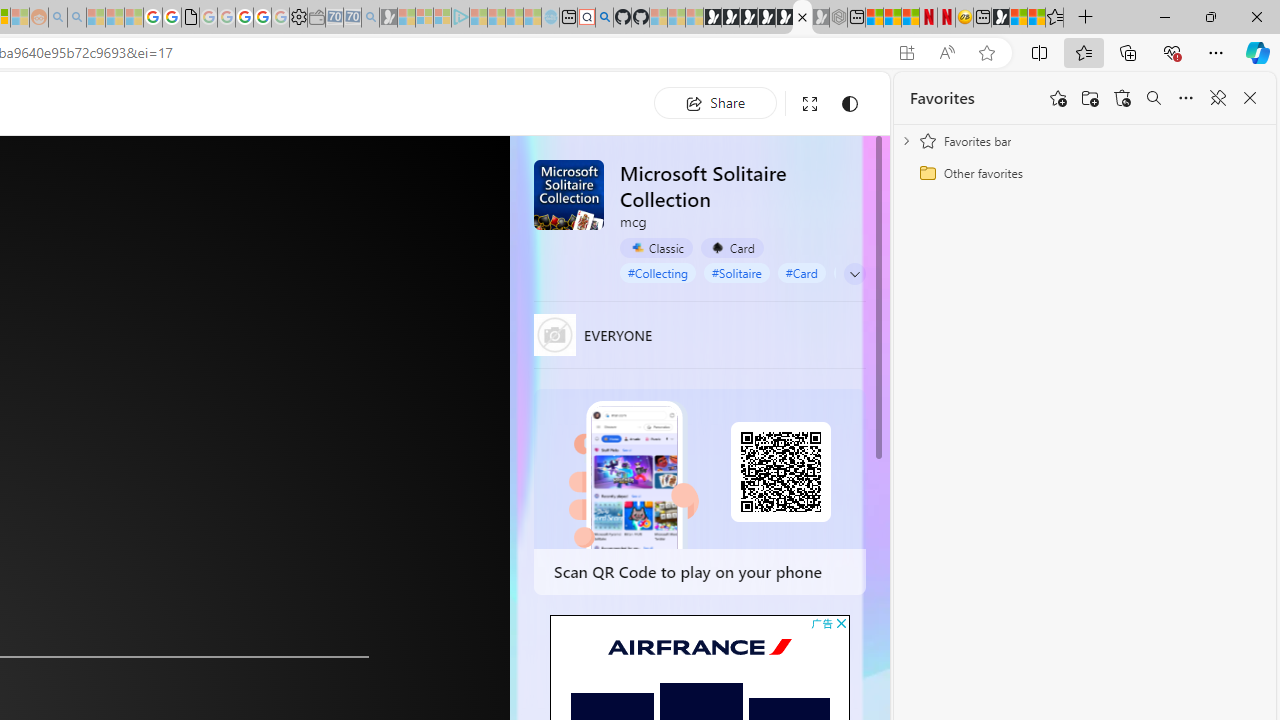 This screenshot has width=1280, height=720. I want to click on #Solitaire, so click(737, 272).